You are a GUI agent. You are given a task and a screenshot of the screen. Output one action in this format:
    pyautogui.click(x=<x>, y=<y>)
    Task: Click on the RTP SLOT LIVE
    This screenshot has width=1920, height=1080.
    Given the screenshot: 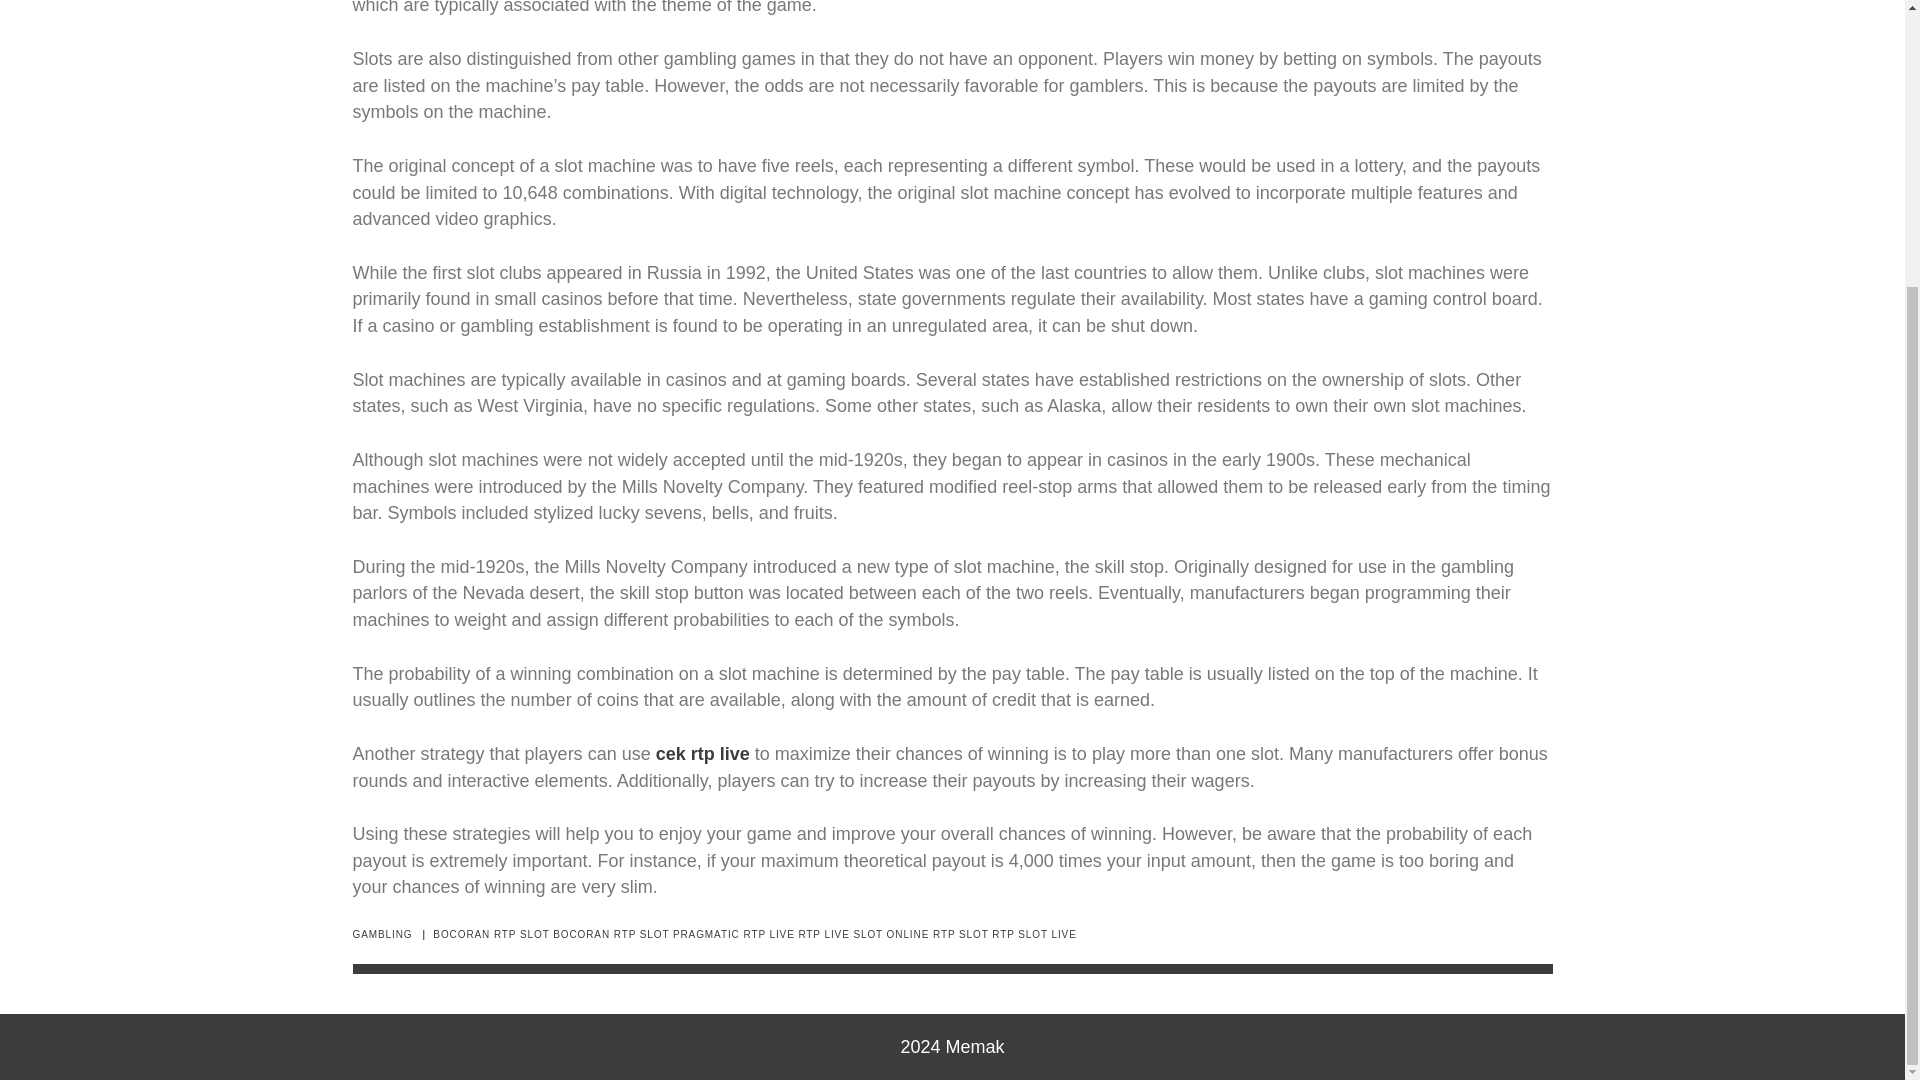 What is the action you would take?
    pyautogui.click(x=1034, y=934)
    